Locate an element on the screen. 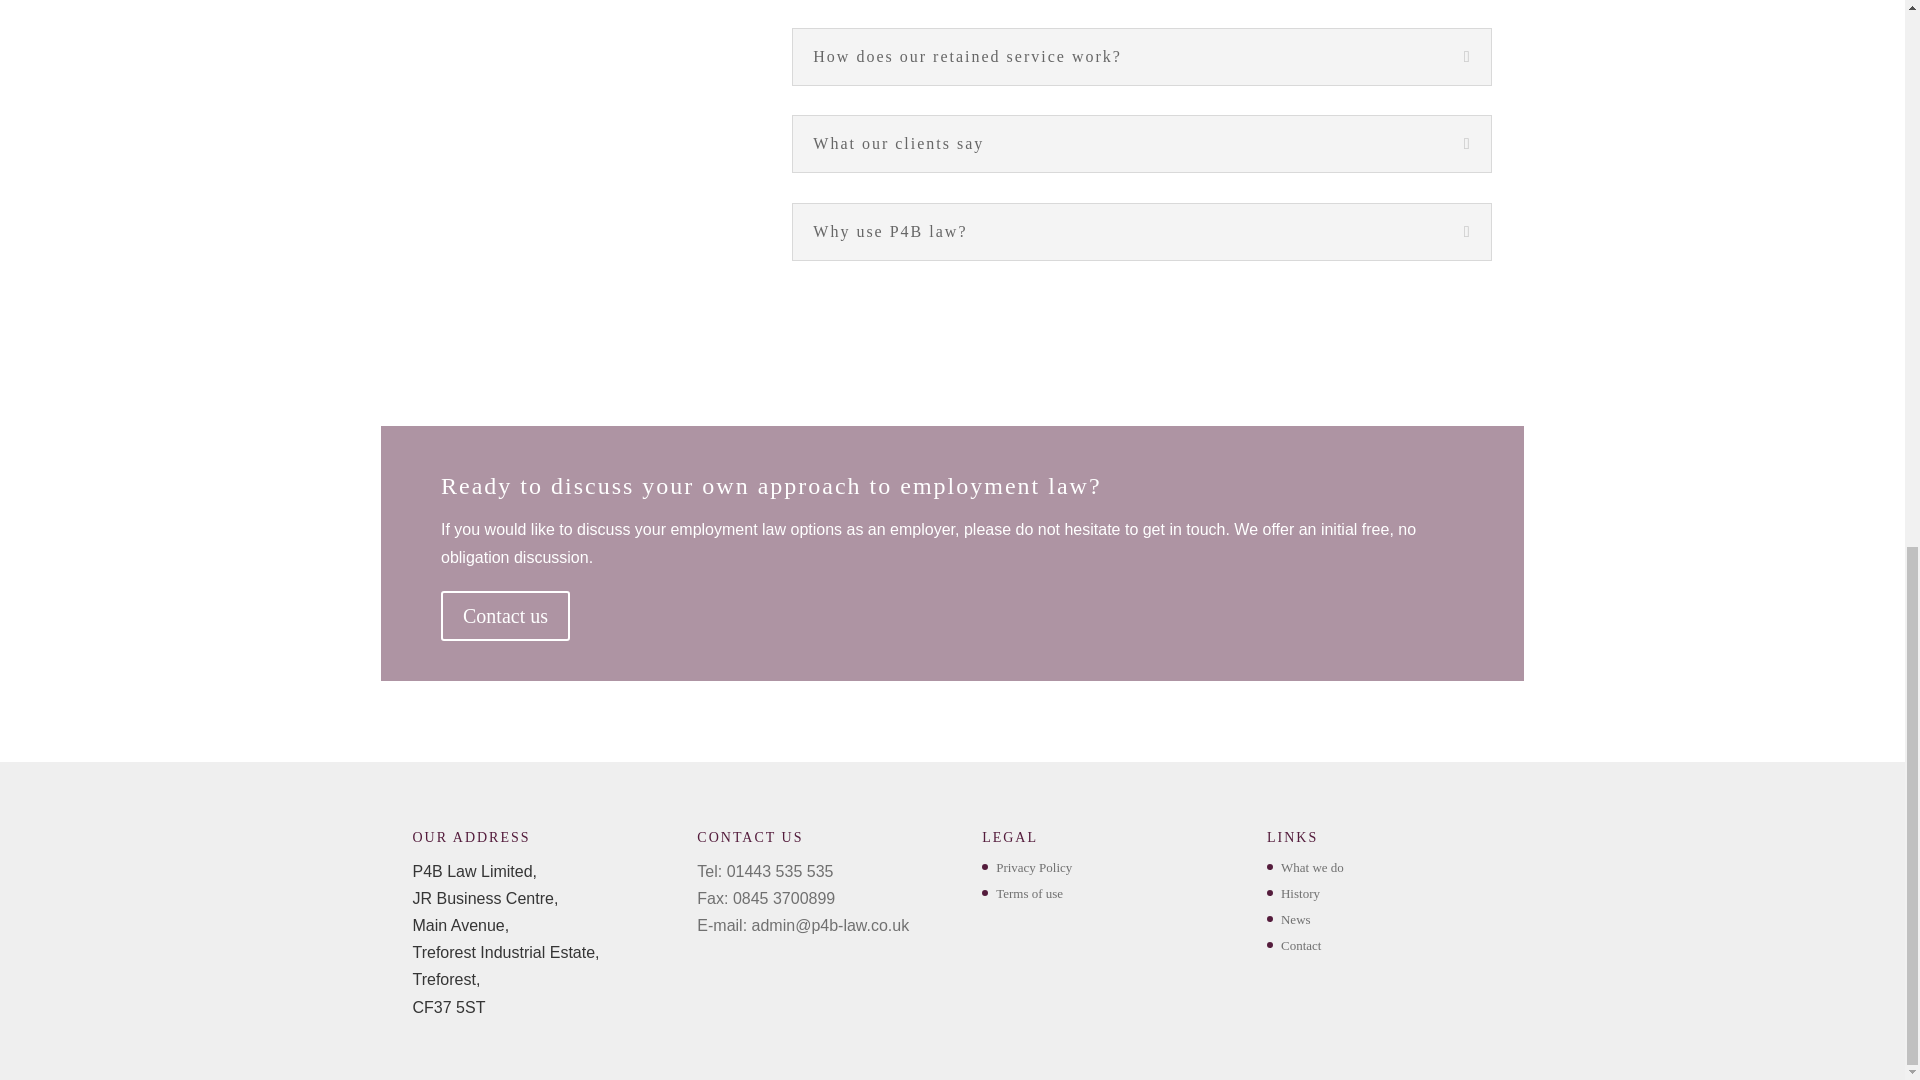  Tel: 01443 535 535 is located at coordinates (764, 871).